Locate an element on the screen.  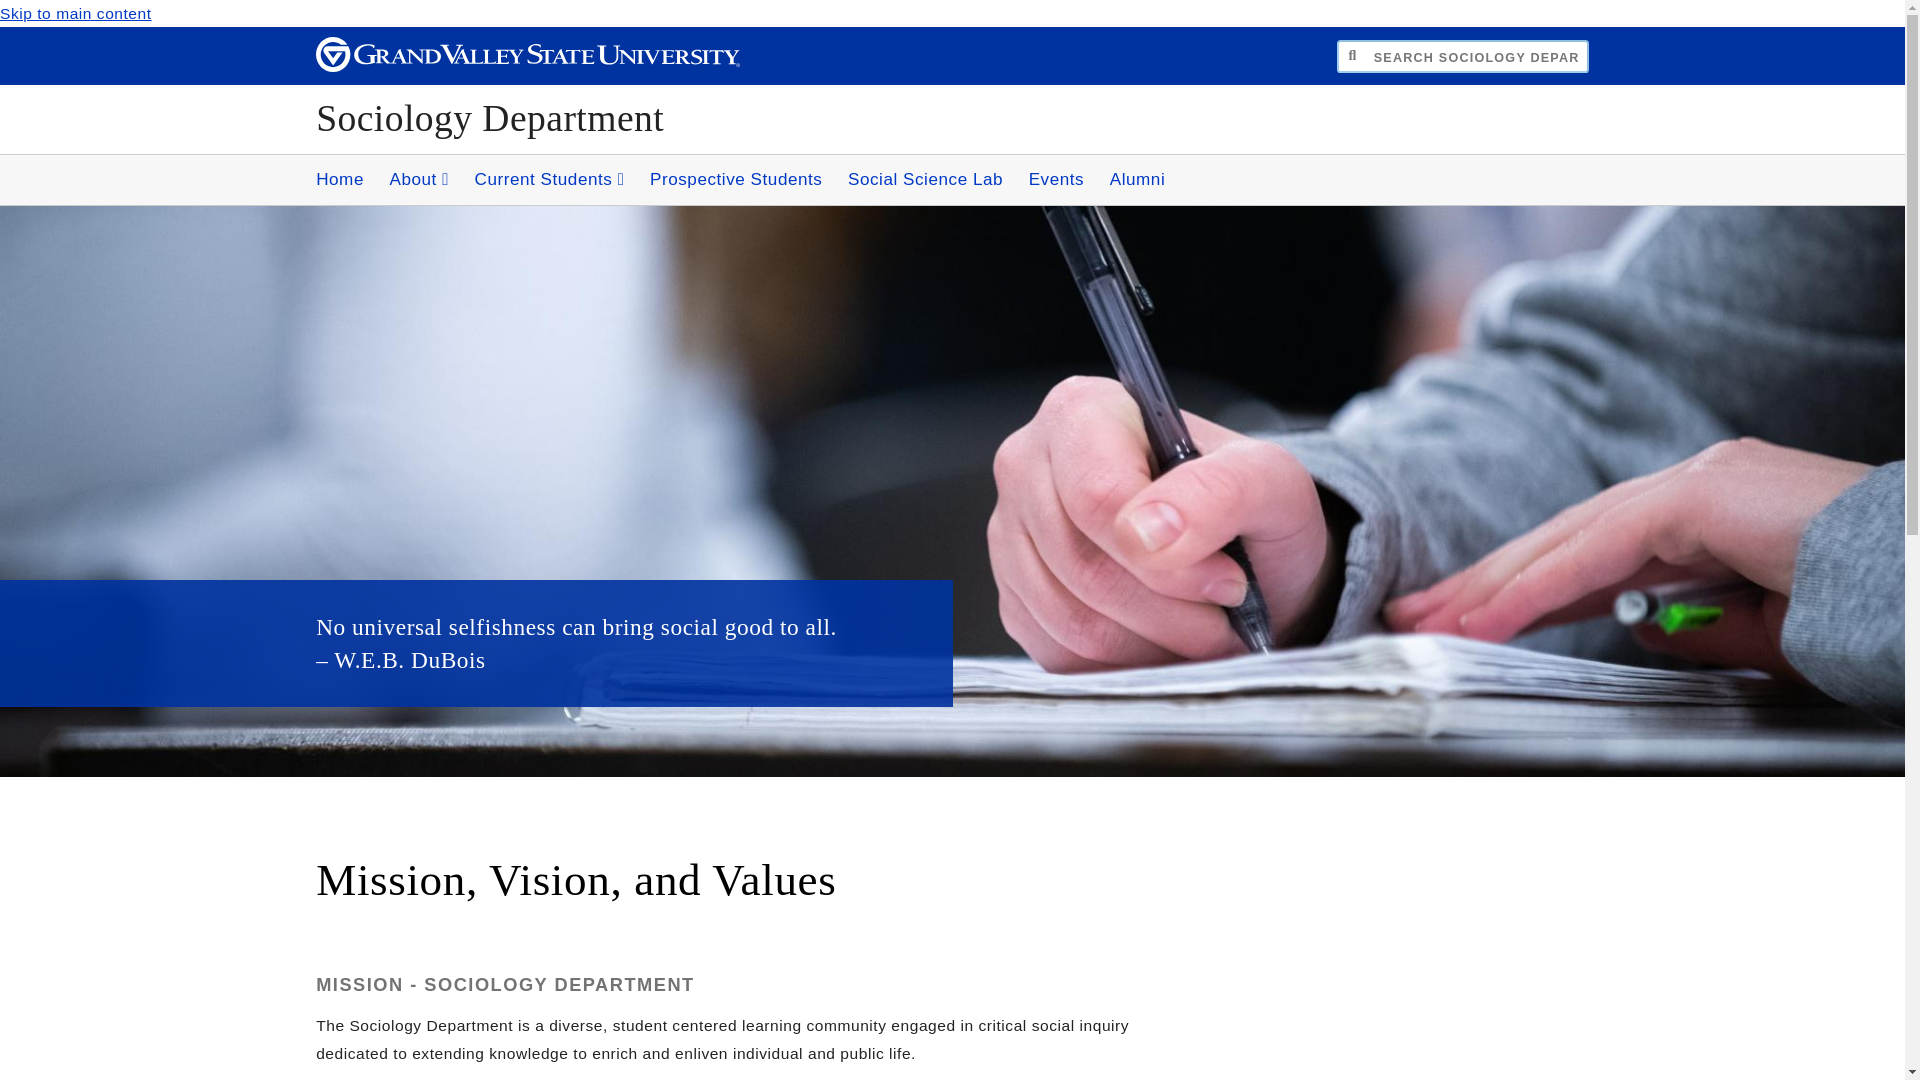
Current Students is located at coordinates (548, 180).